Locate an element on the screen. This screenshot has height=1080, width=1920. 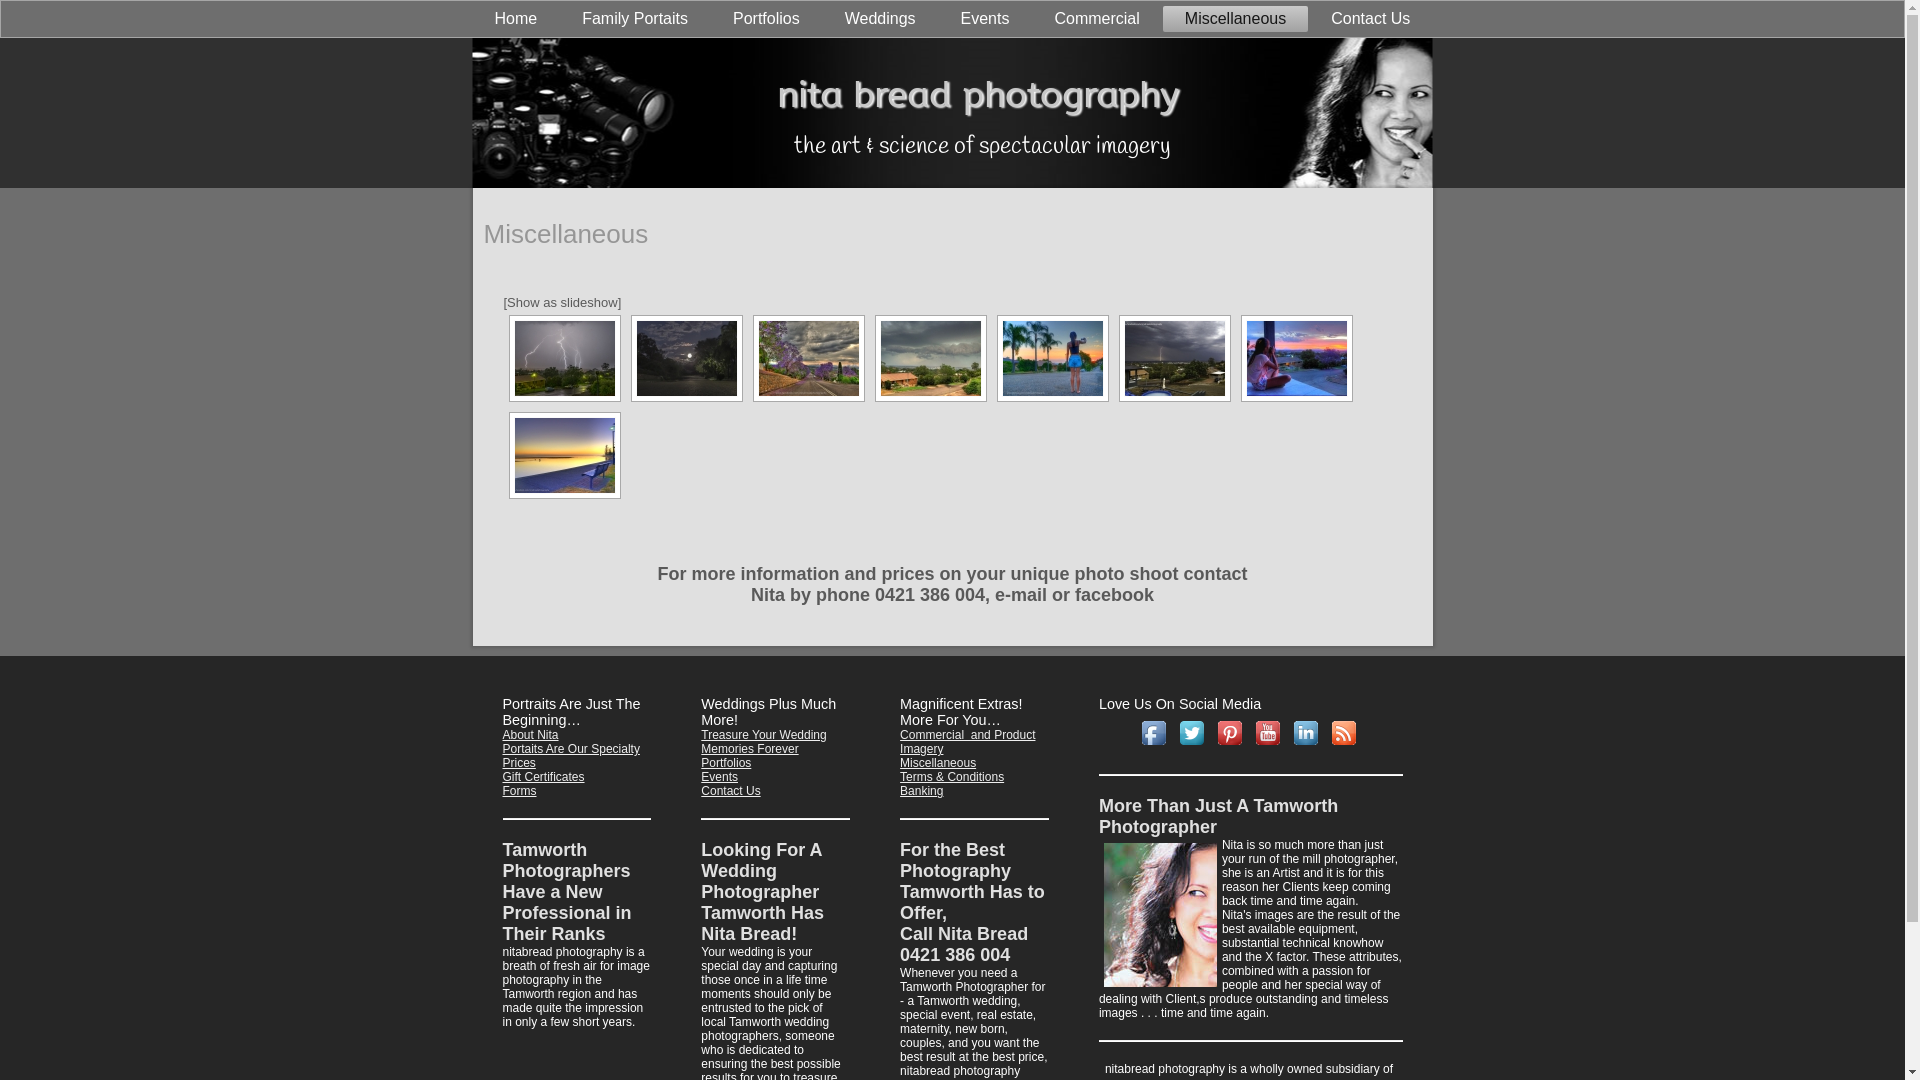
e-mail is located at coordinates (1020, 595).